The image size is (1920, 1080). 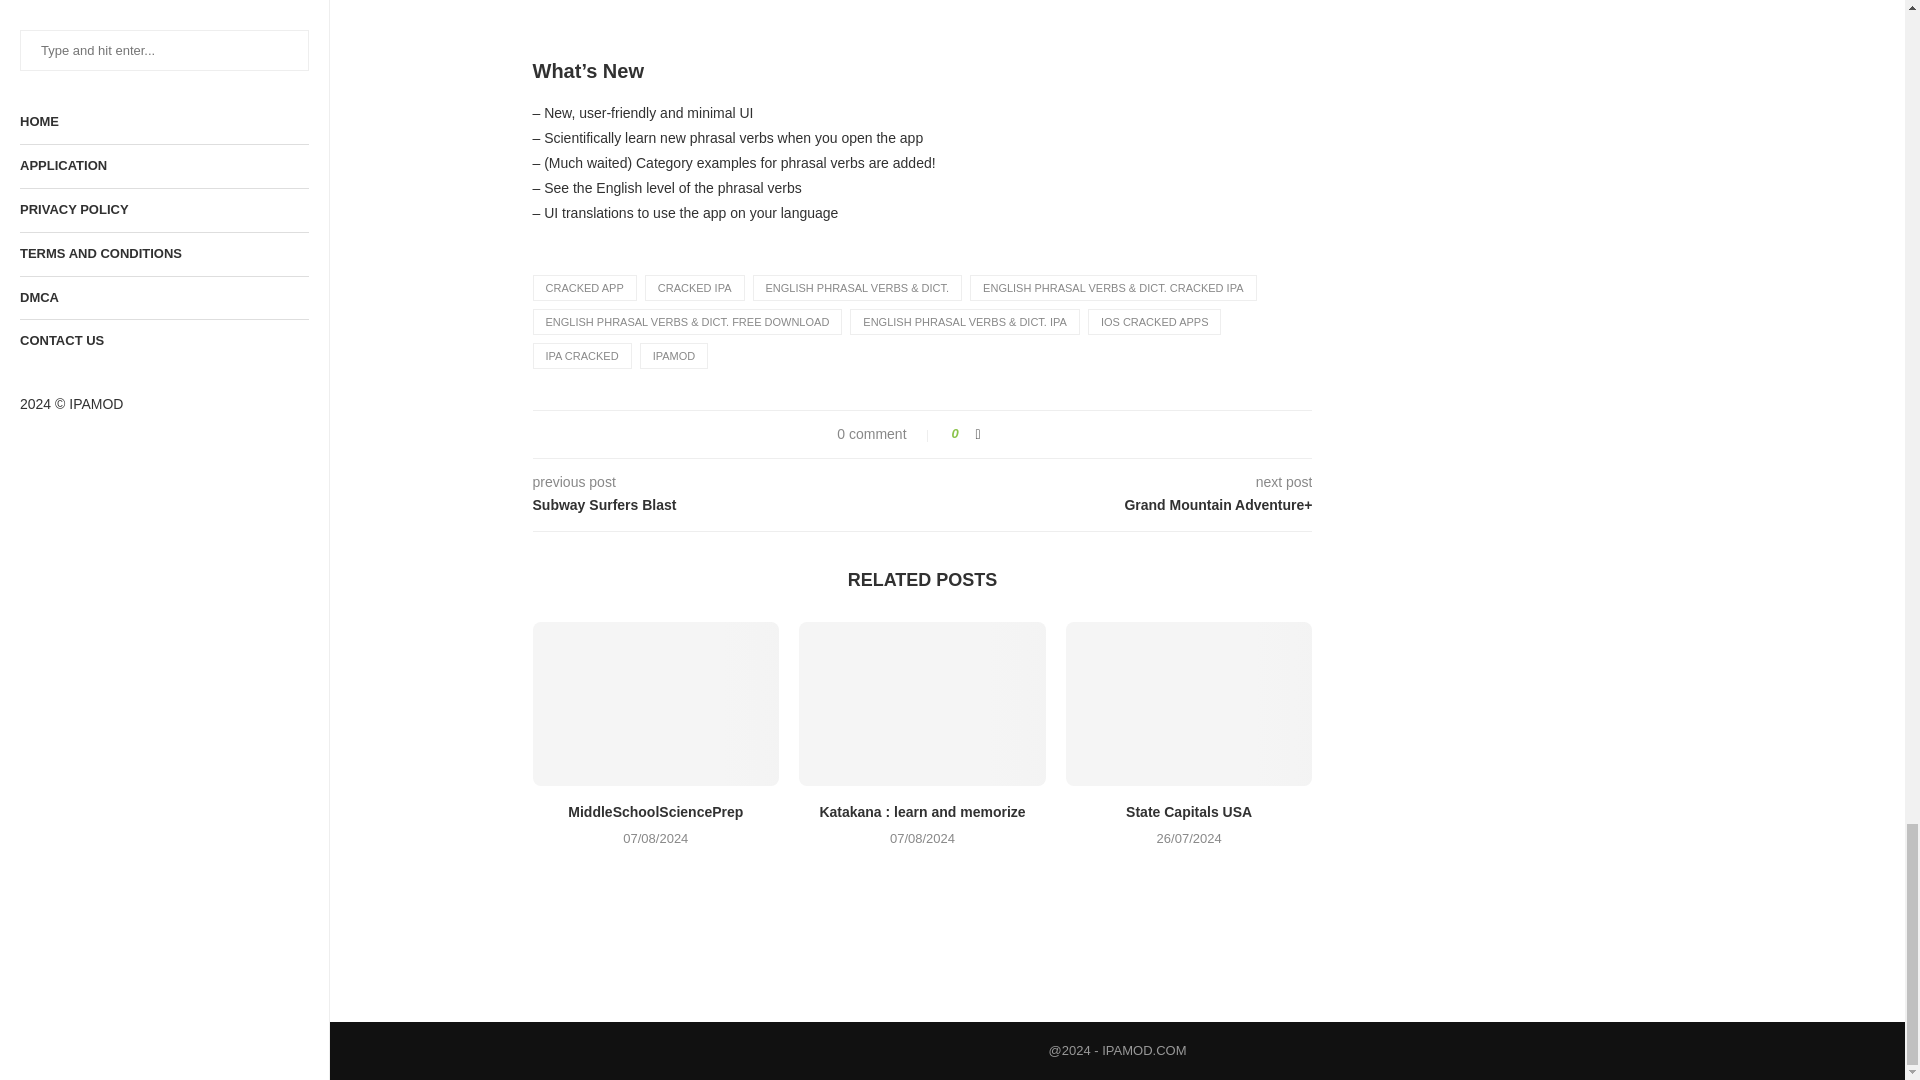 I want to click on IPAMOD, so click(x=674, y=356).